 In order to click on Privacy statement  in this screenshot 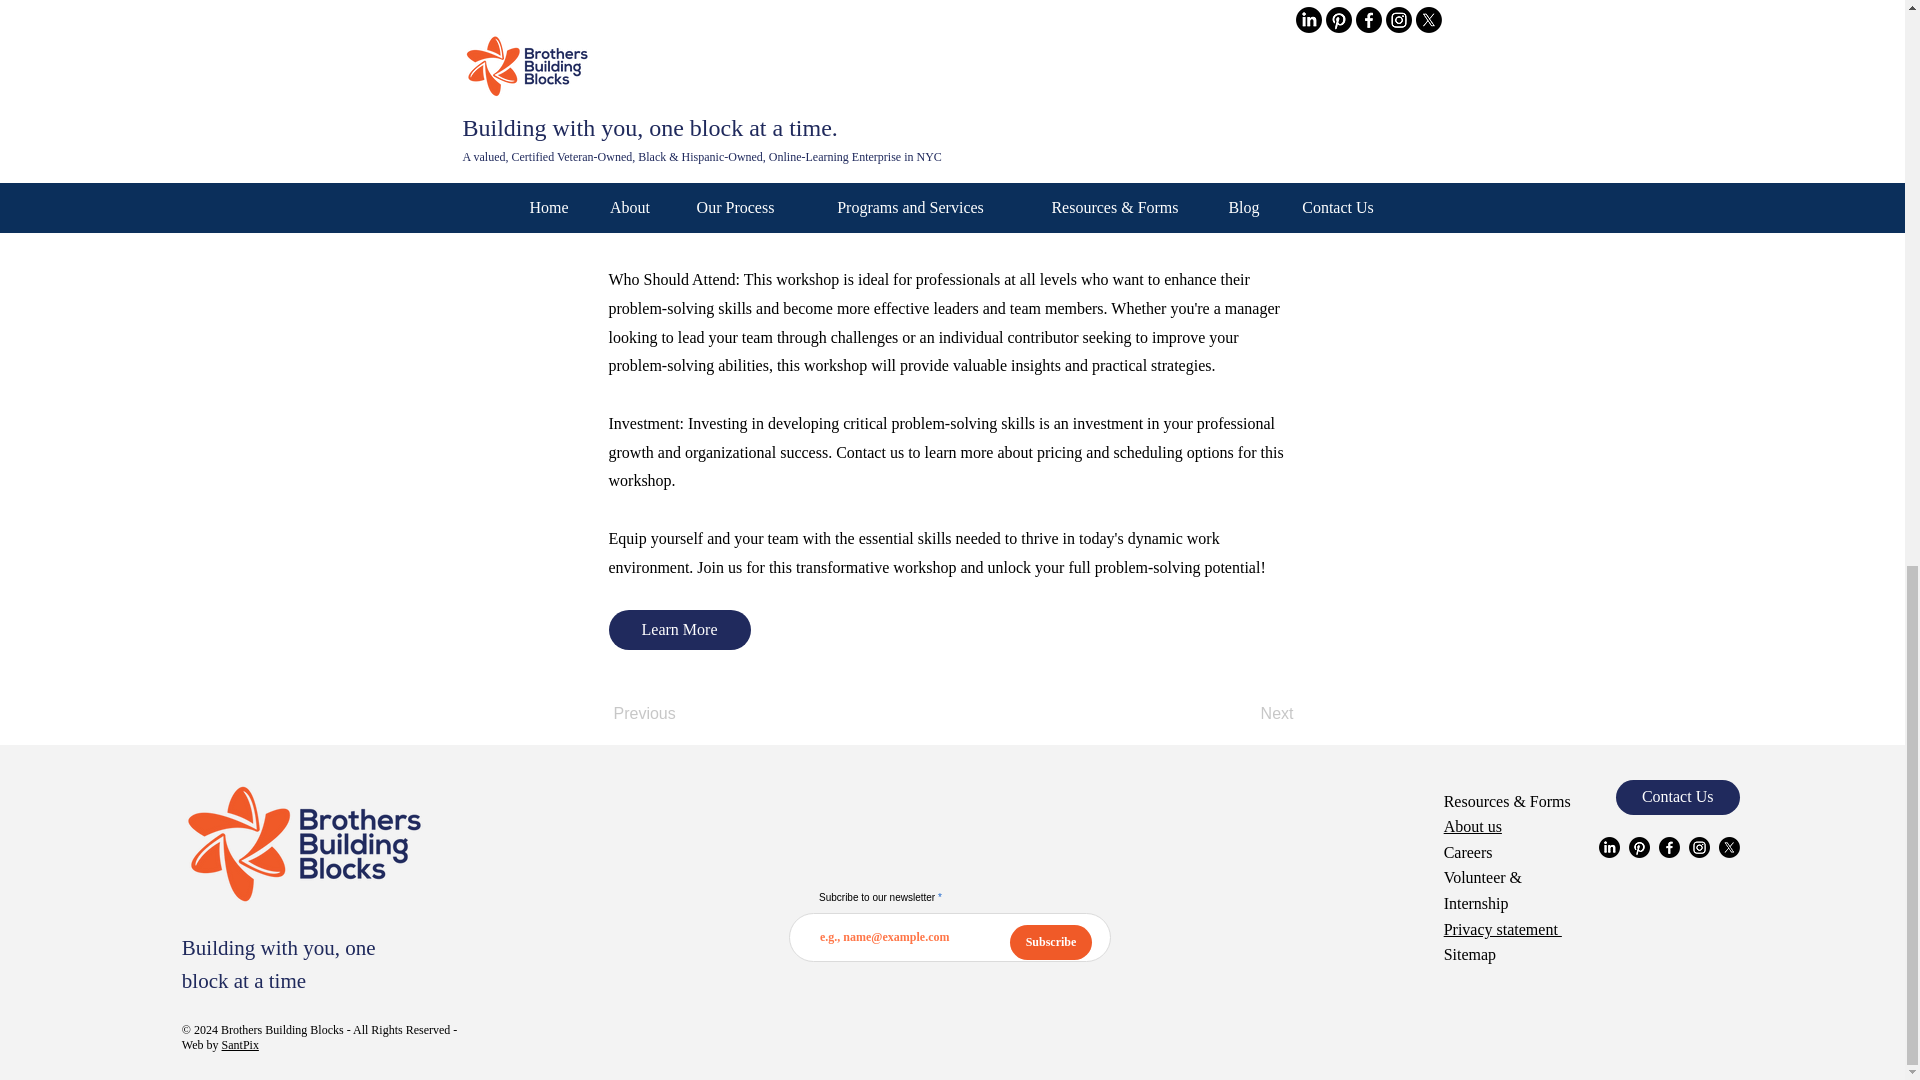, I will do `click(1502, 930)`.